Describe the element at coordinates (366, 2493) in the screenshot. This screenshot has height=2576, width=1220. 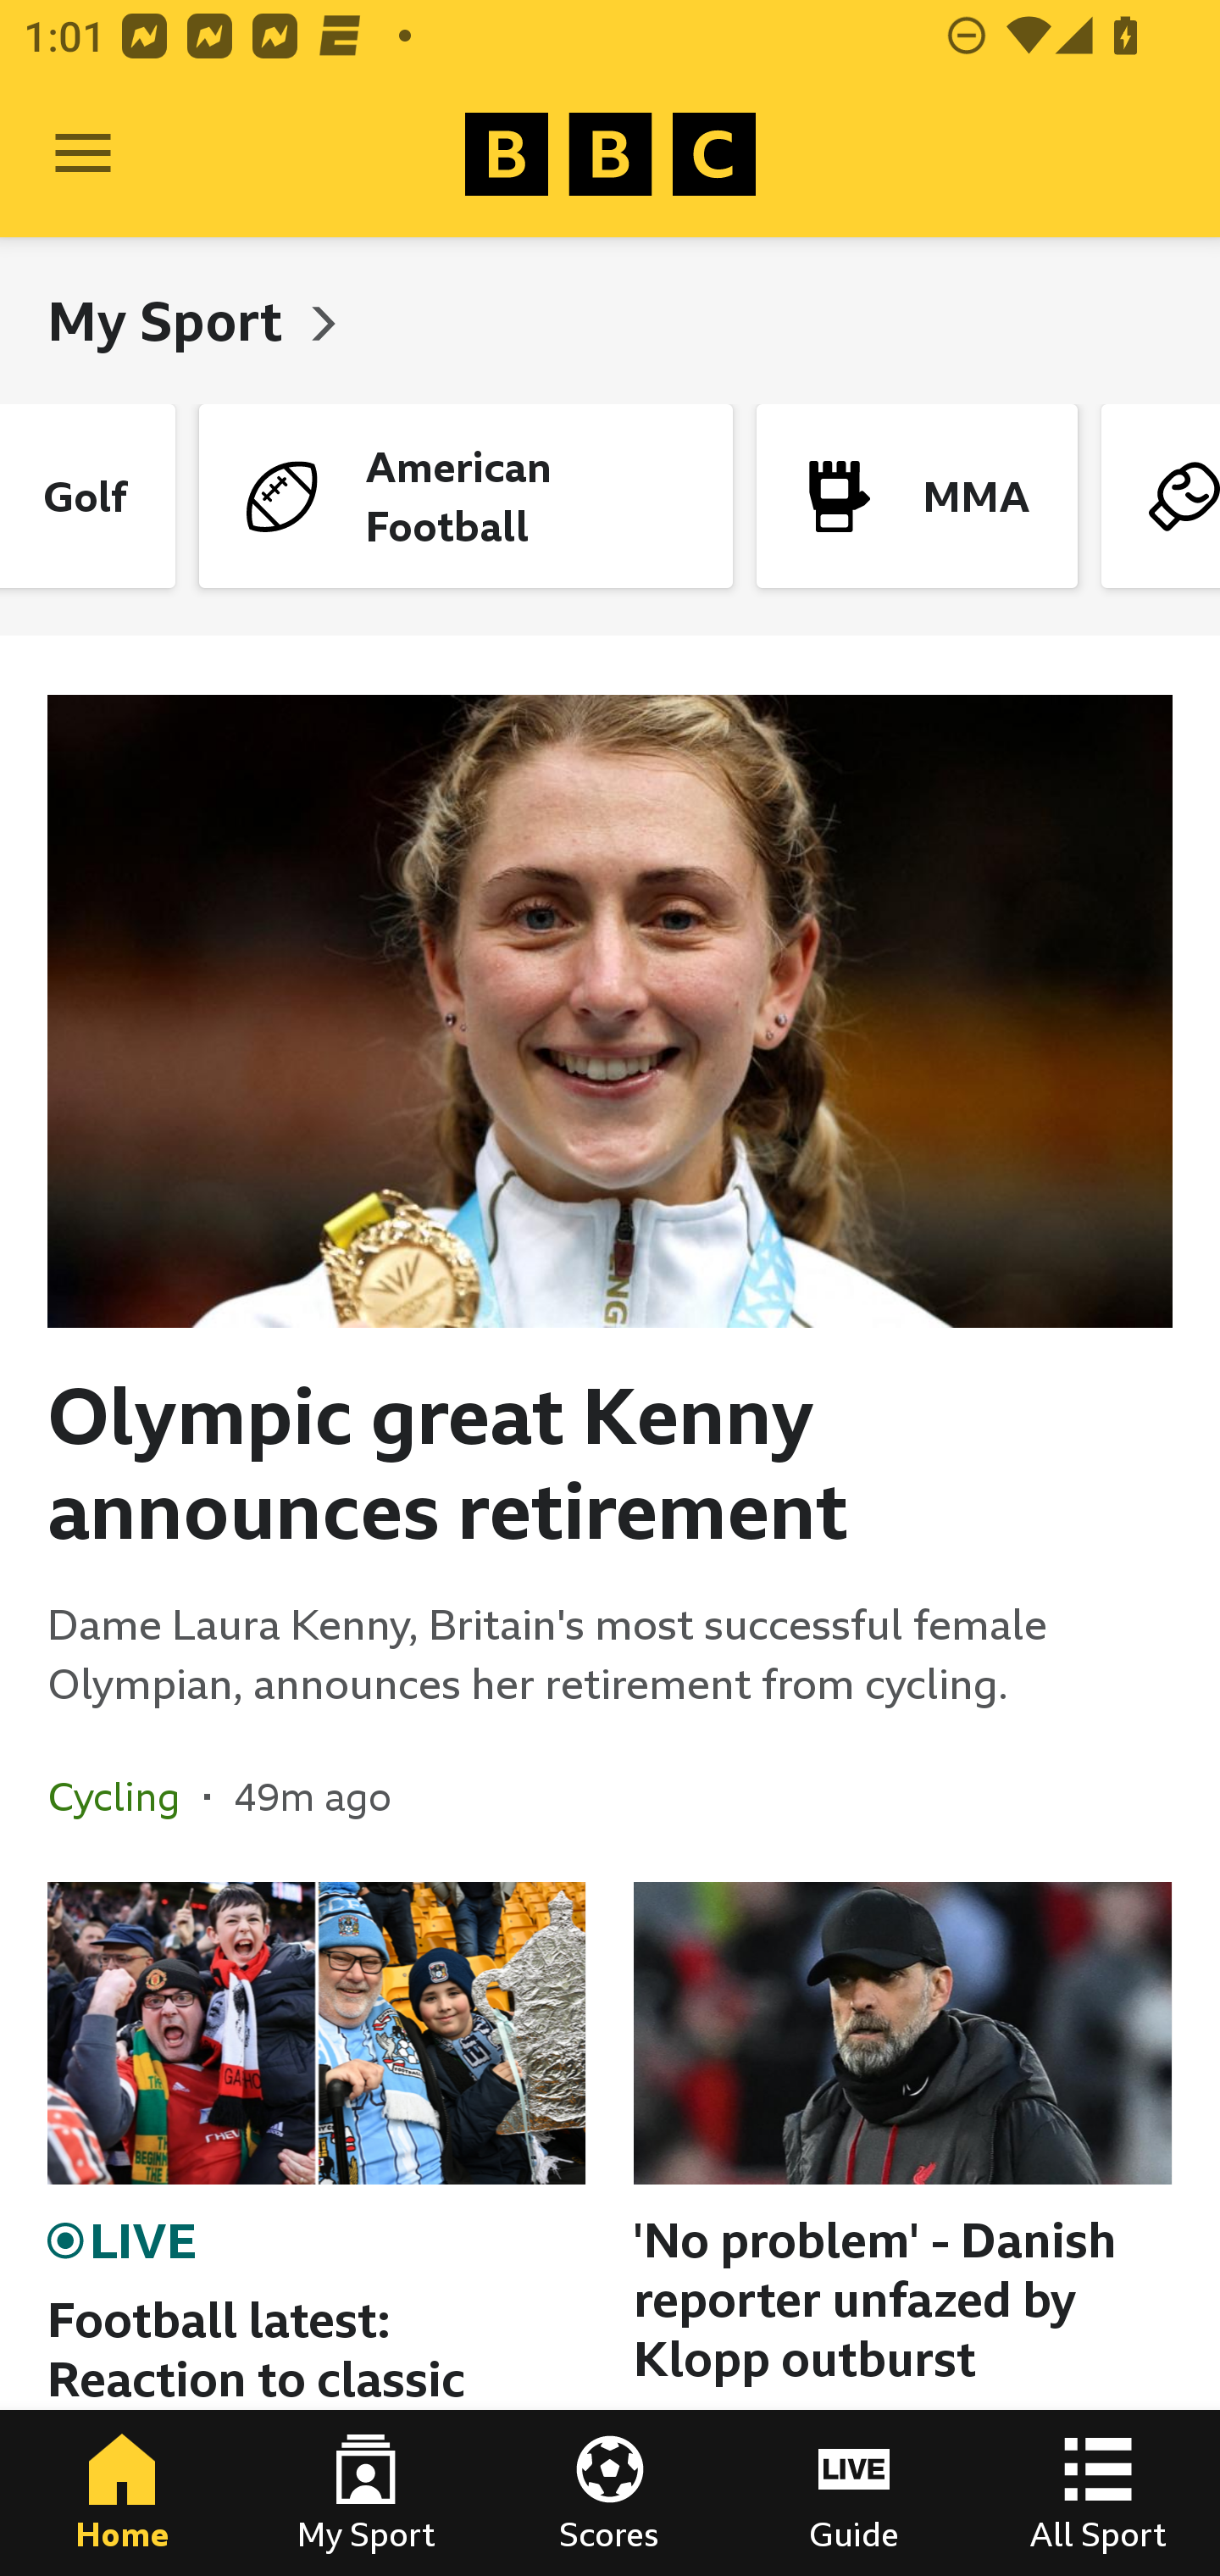
I see `My Sport` at that location.